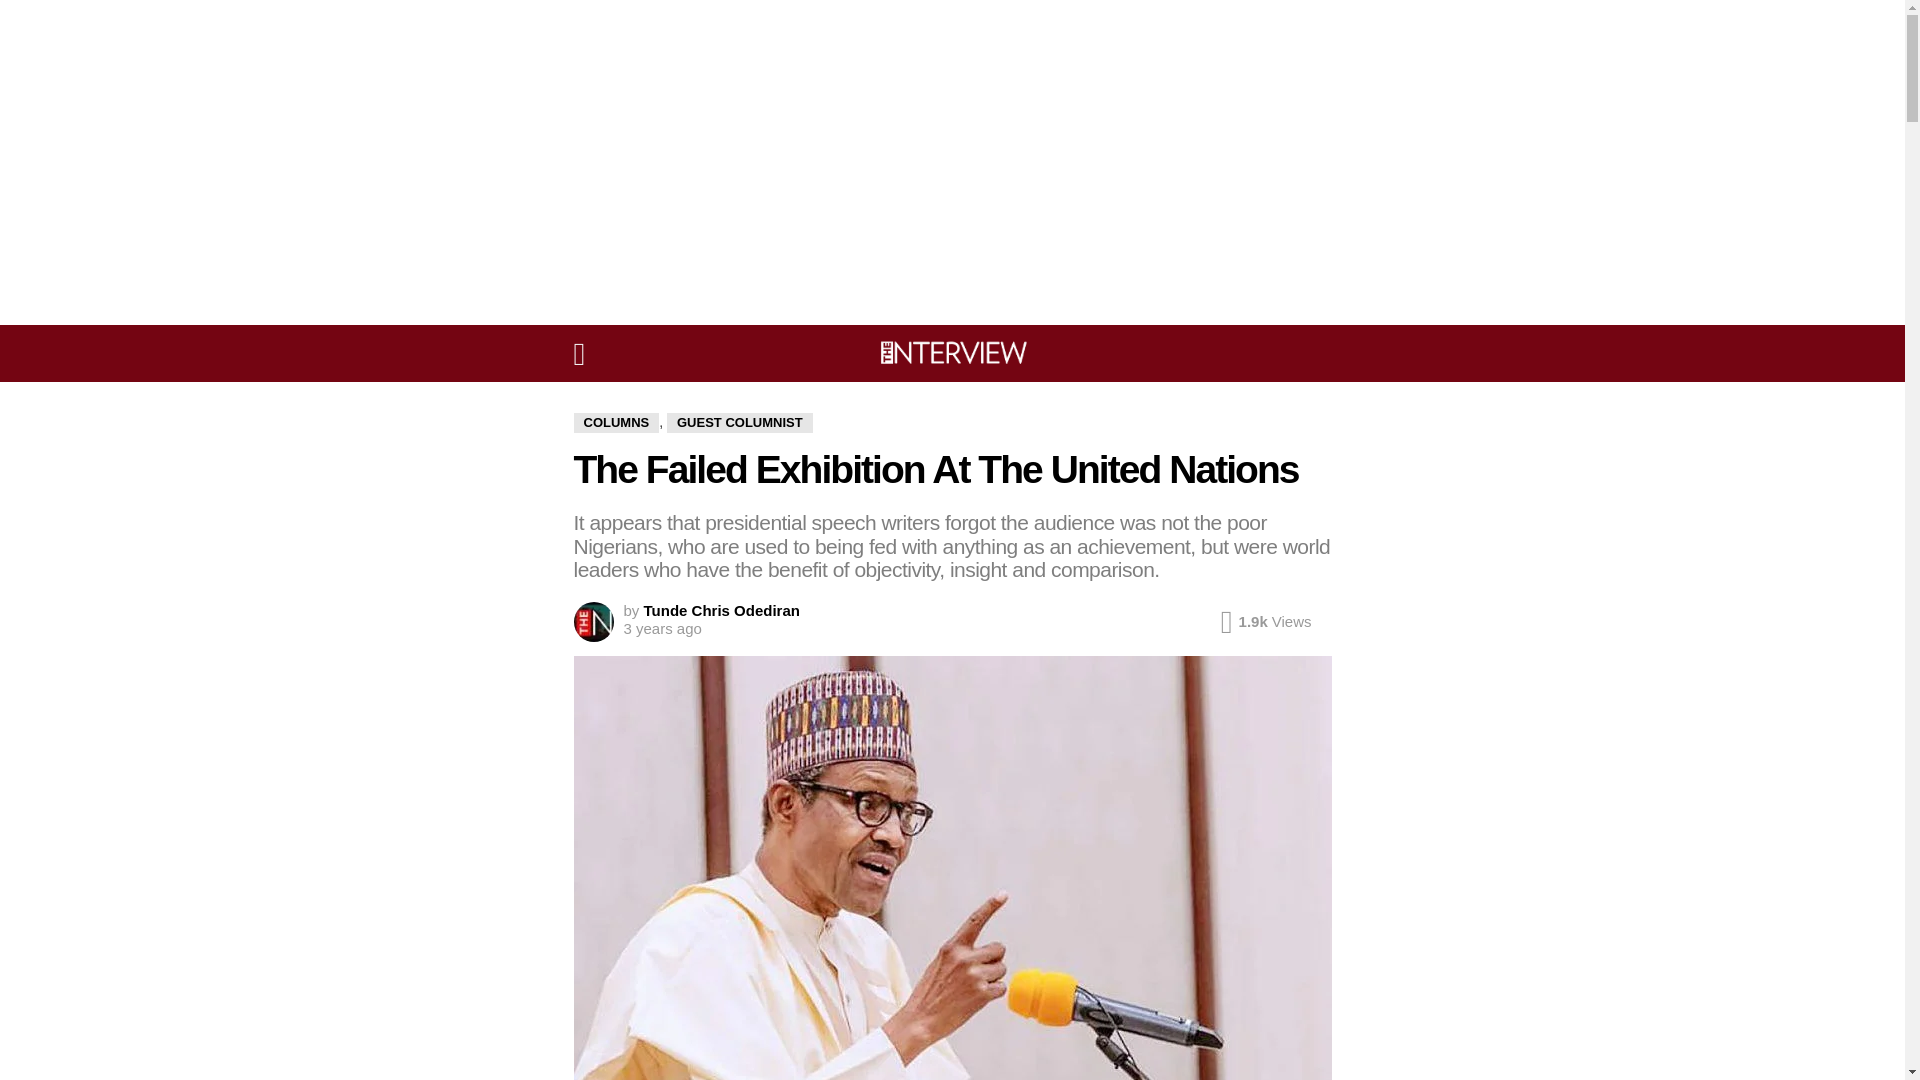  Describe the element at coordinates (739, 422) in the screenshot. I see `GUEST COLUMNIST` at that location.